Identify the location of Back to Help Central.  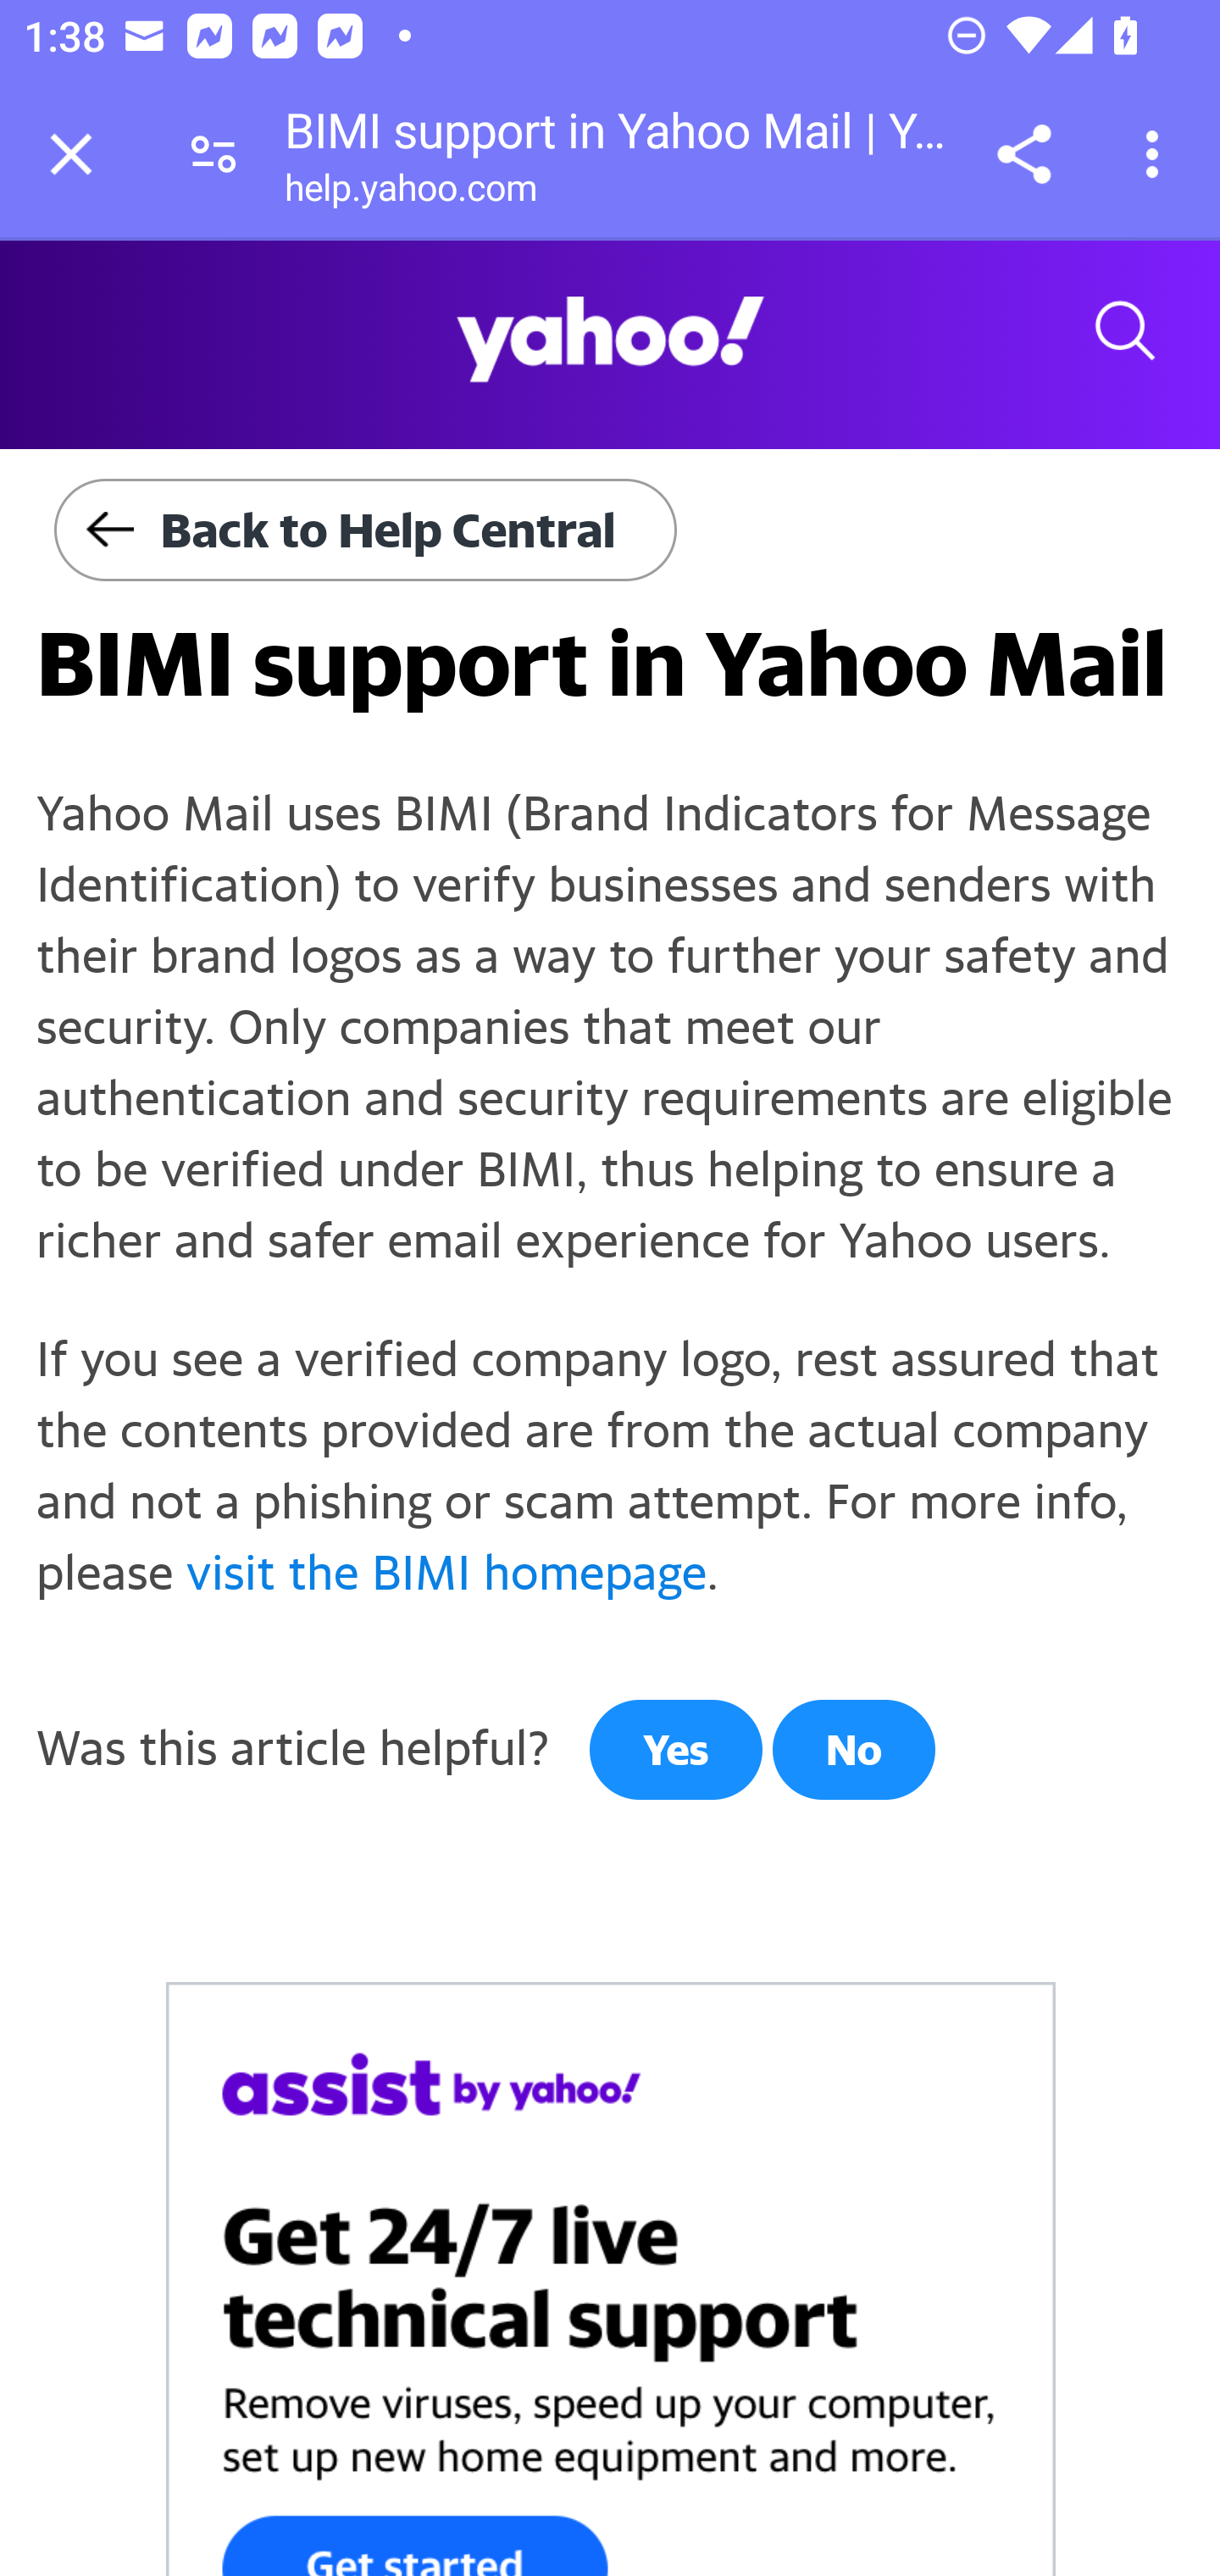
(366, 530).